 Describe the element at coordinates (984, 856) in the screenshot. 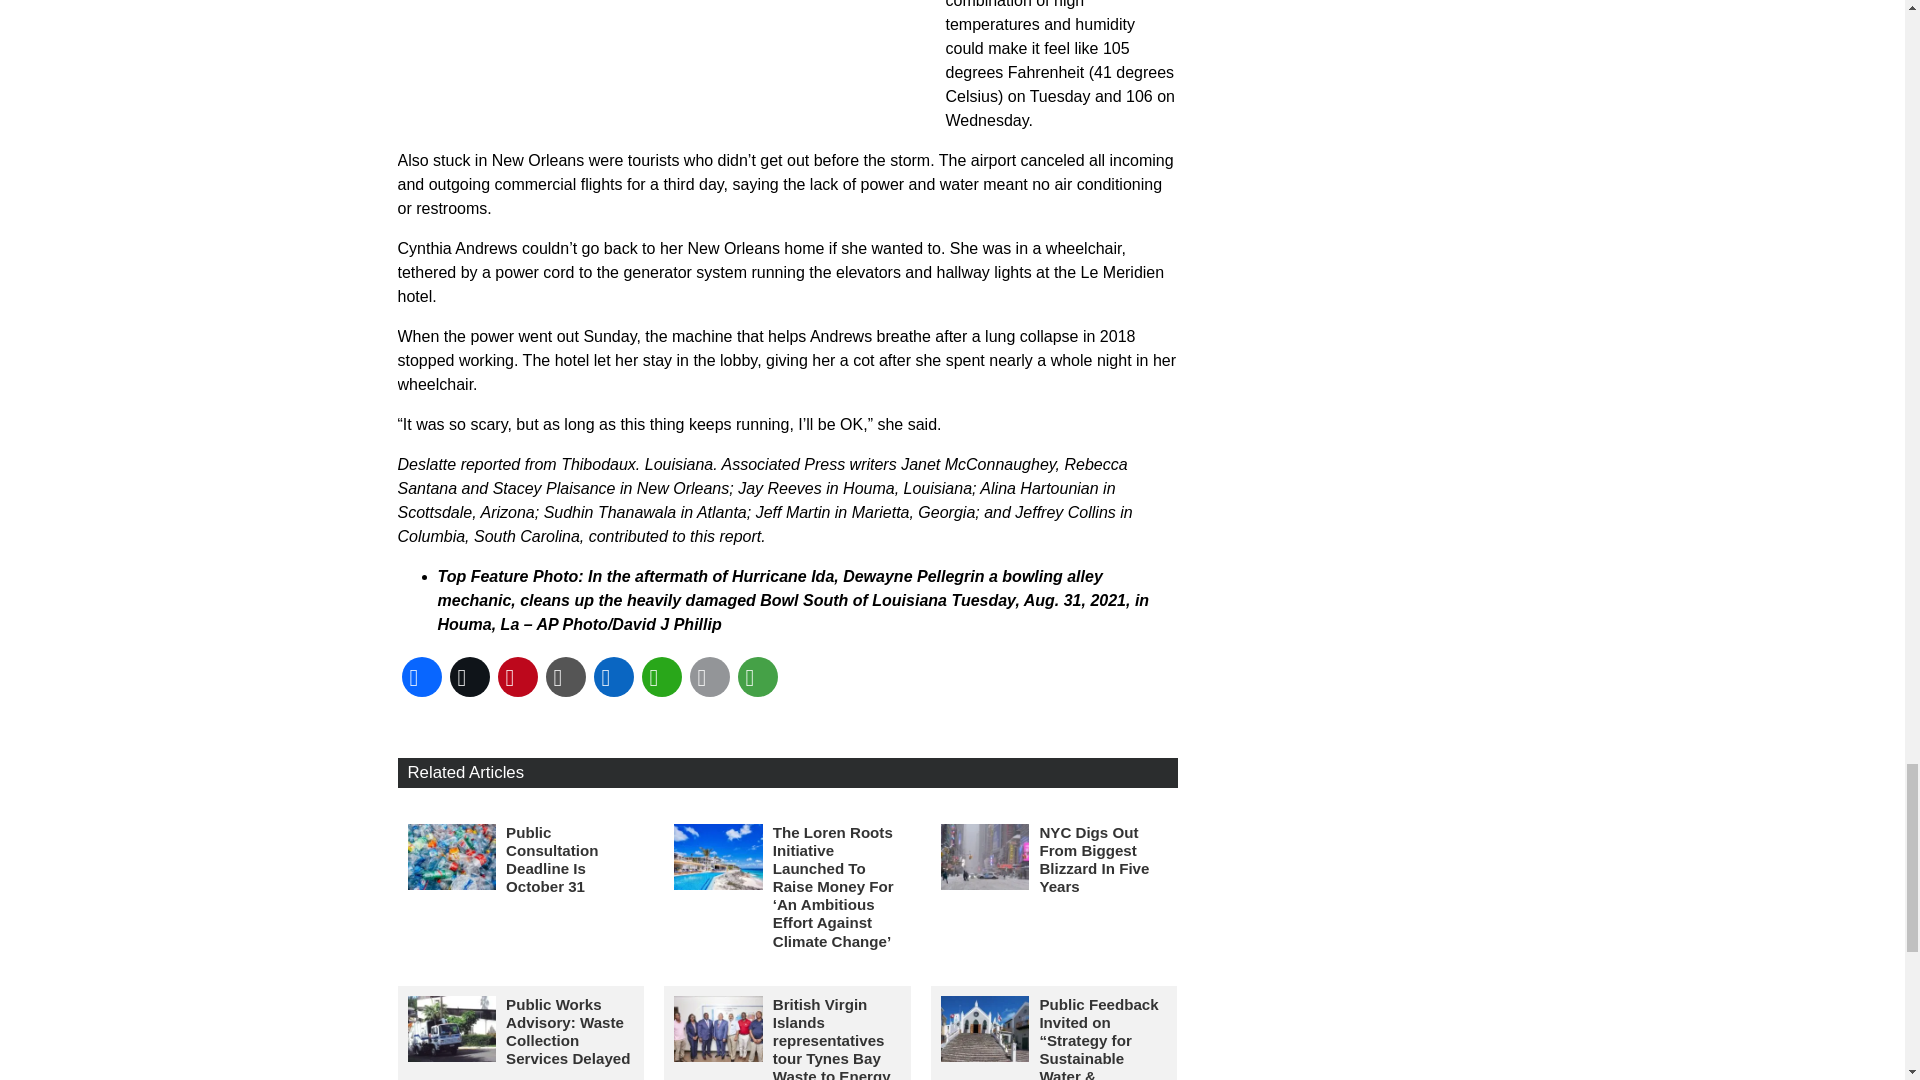

I see `NYC Digs Out From Biggest Blizzard In Five Years` at that location.